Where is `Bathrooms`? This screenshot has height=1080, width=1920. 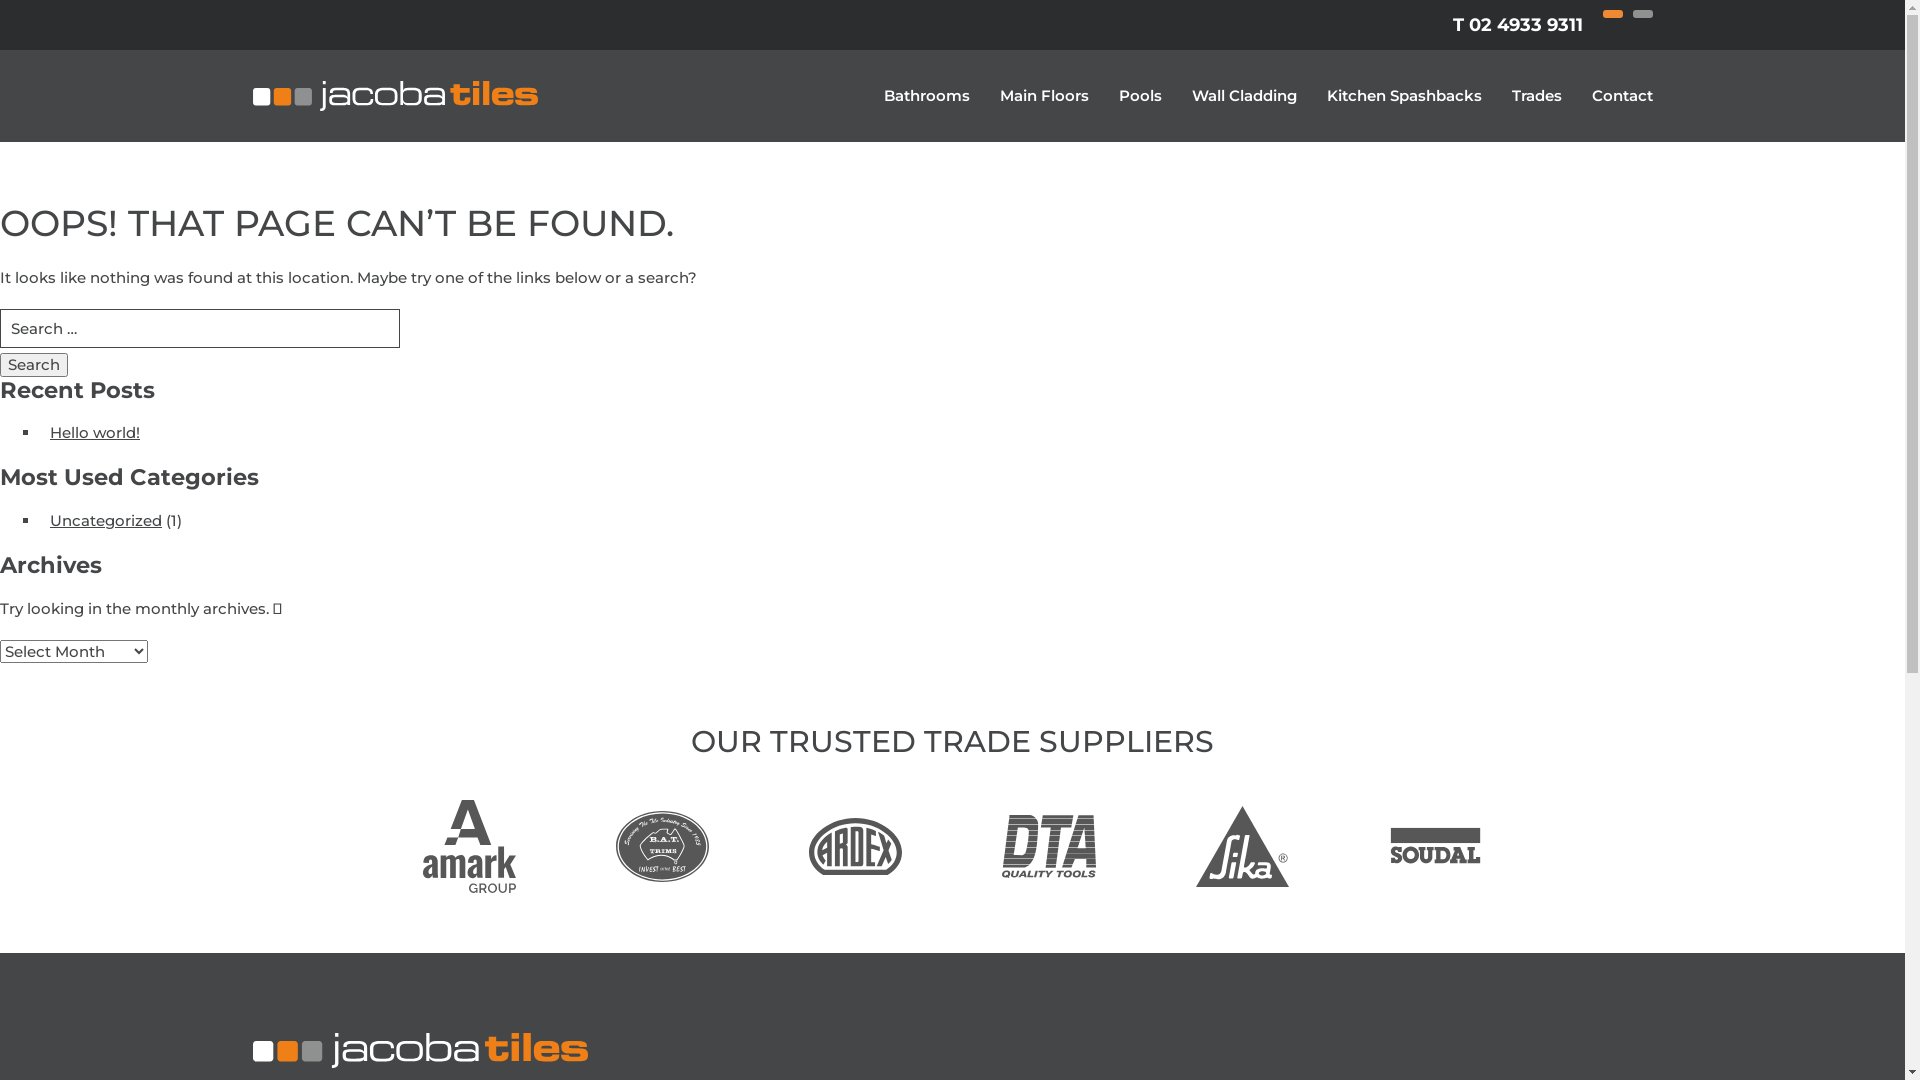 Bathrooms is located at coordinates (927, 96).